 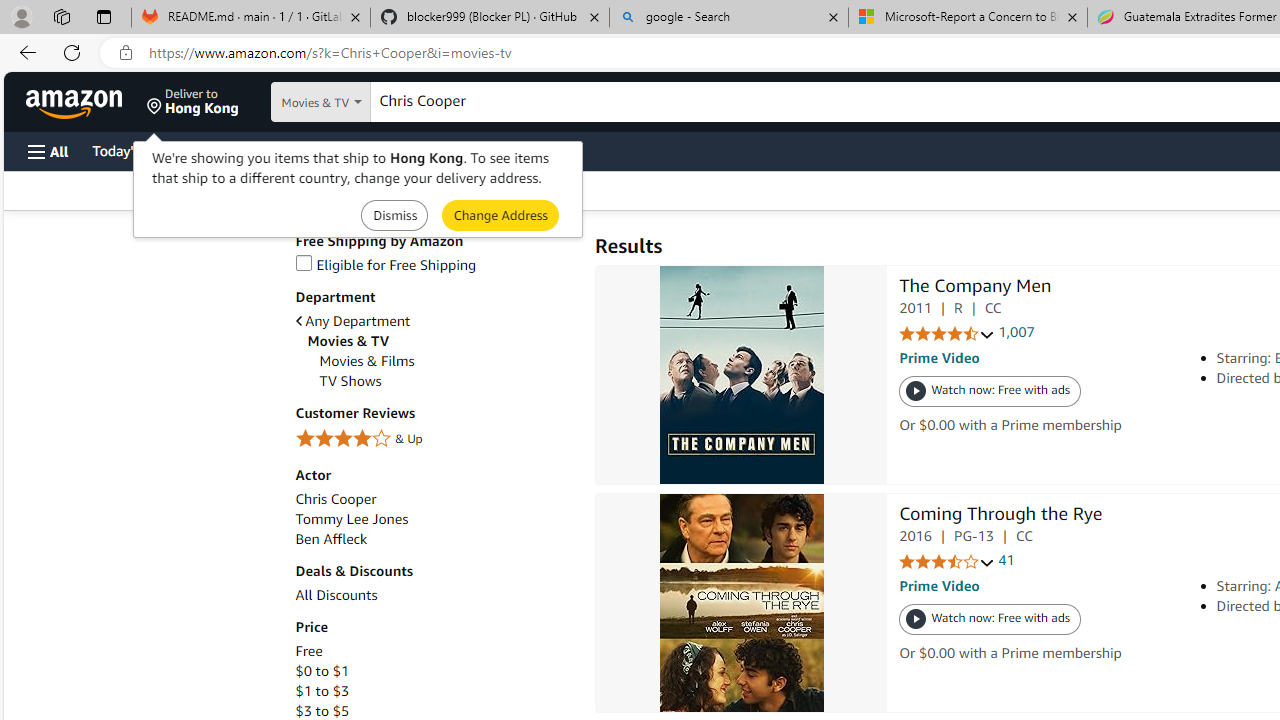 I want to click on Prime Video, so click(x=939, y=586).